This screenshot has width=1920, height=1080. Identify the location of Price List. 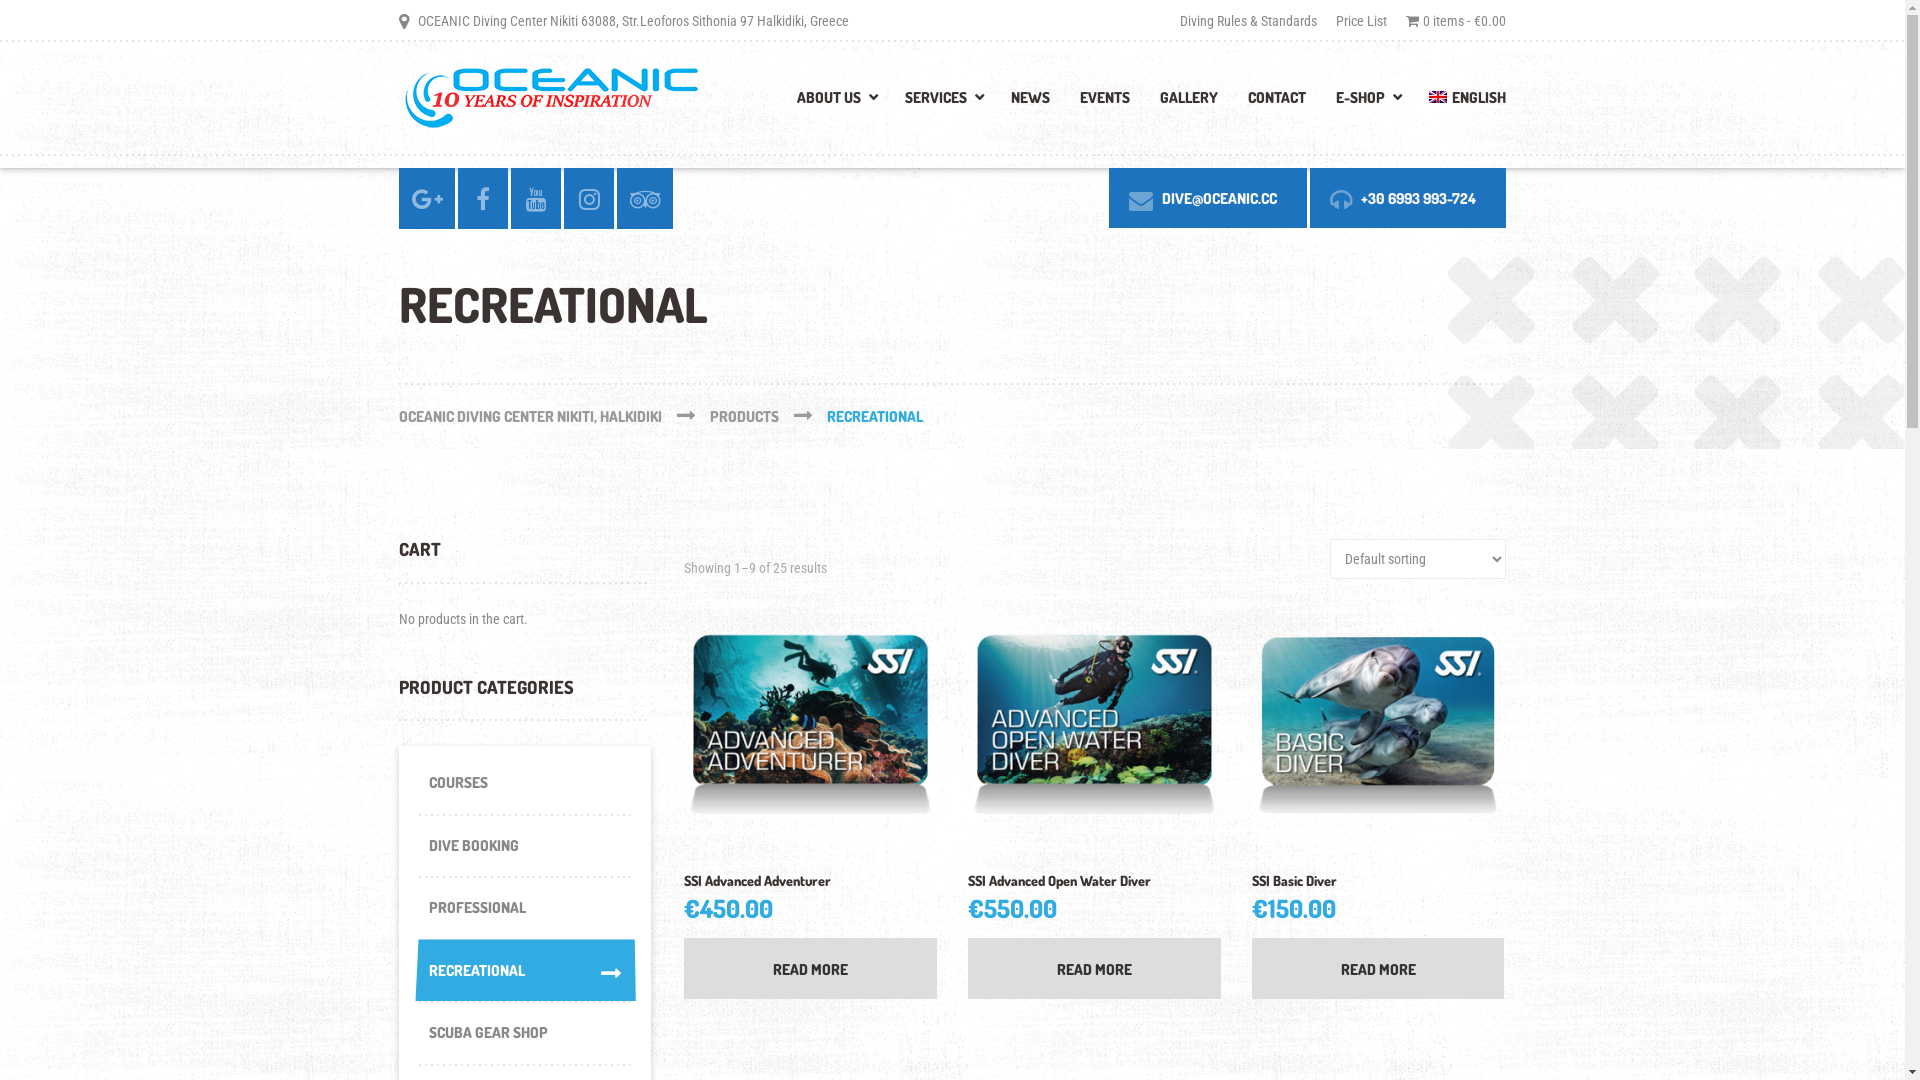
(1362, 20).